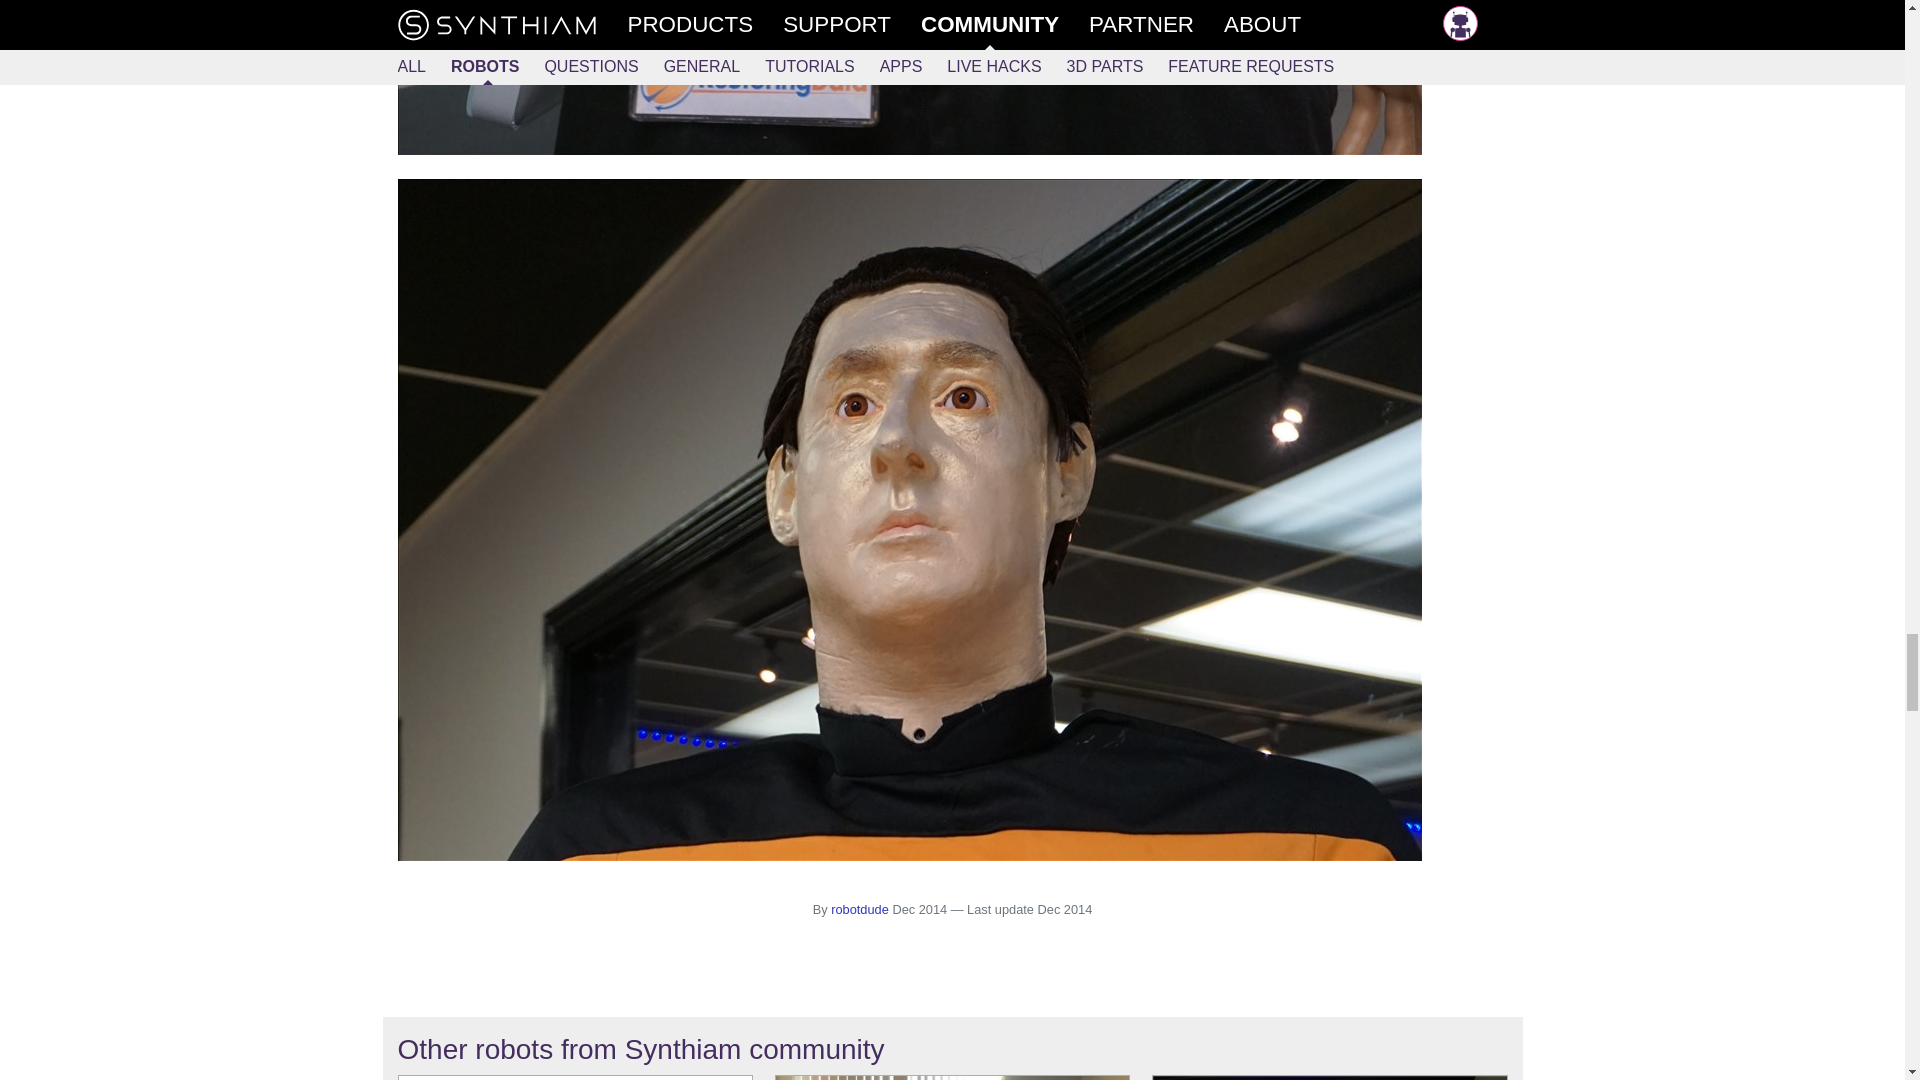 The width and height of the screenshot is (1920, 1080). Describe the element at coordinates (860, 908) in the screenshot. I see `robotdude` at that location.